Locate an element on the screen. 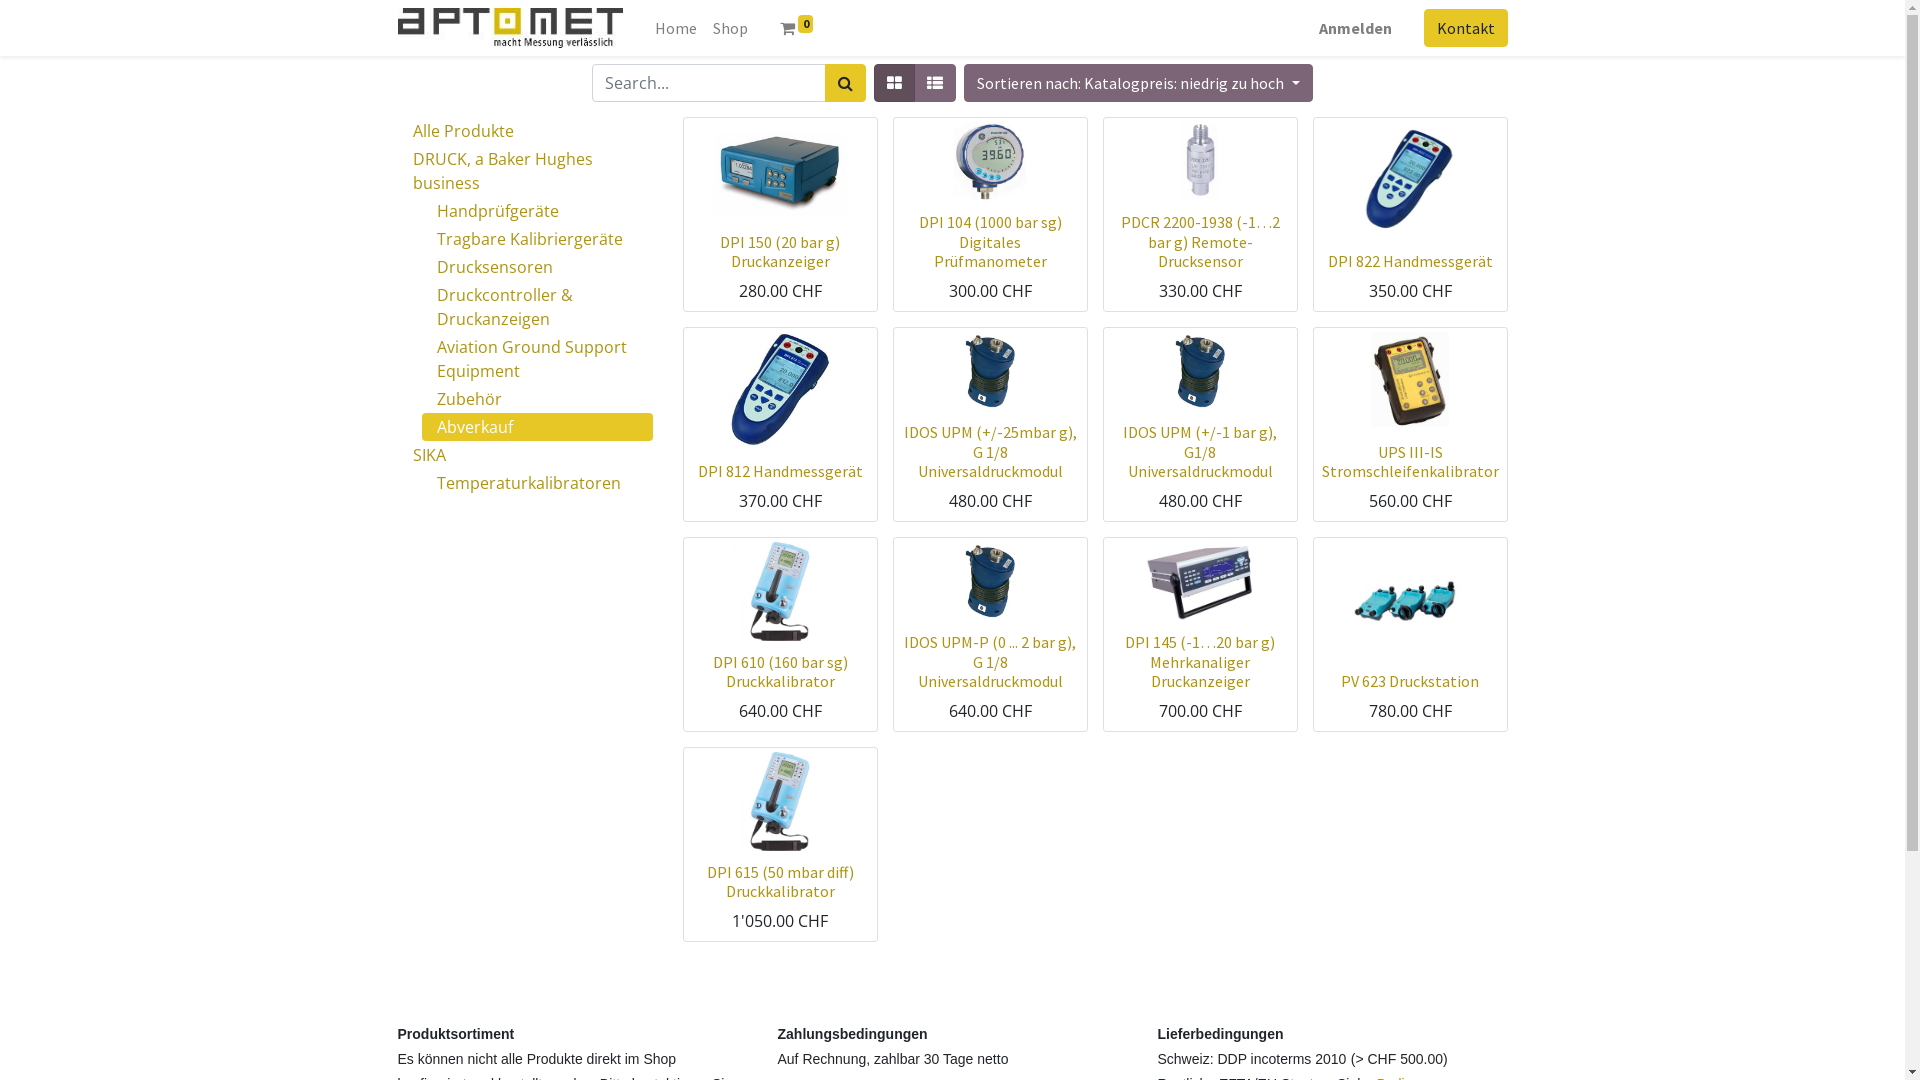  Kontakt is located at coordinates (1466, 28).